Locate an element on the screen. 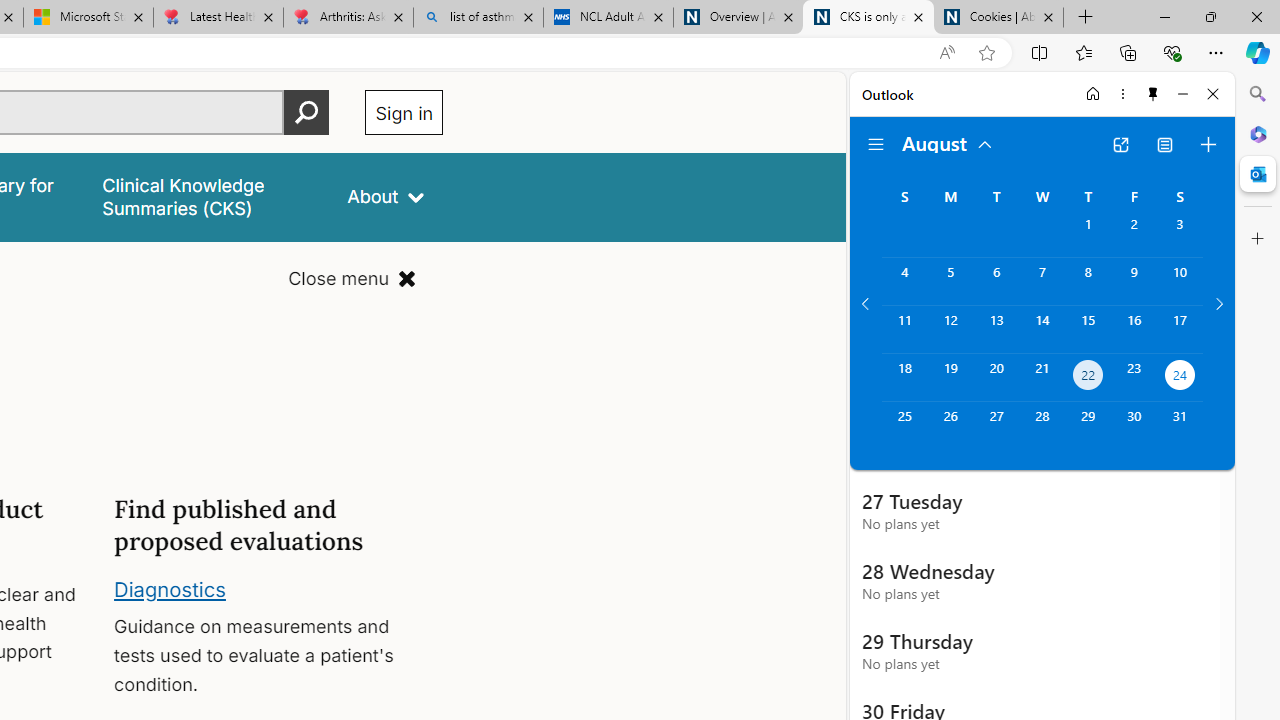 This screenshot has height=720, width=1280. Sunday, August 4, 2024.  is located at coordinates (904, 281).